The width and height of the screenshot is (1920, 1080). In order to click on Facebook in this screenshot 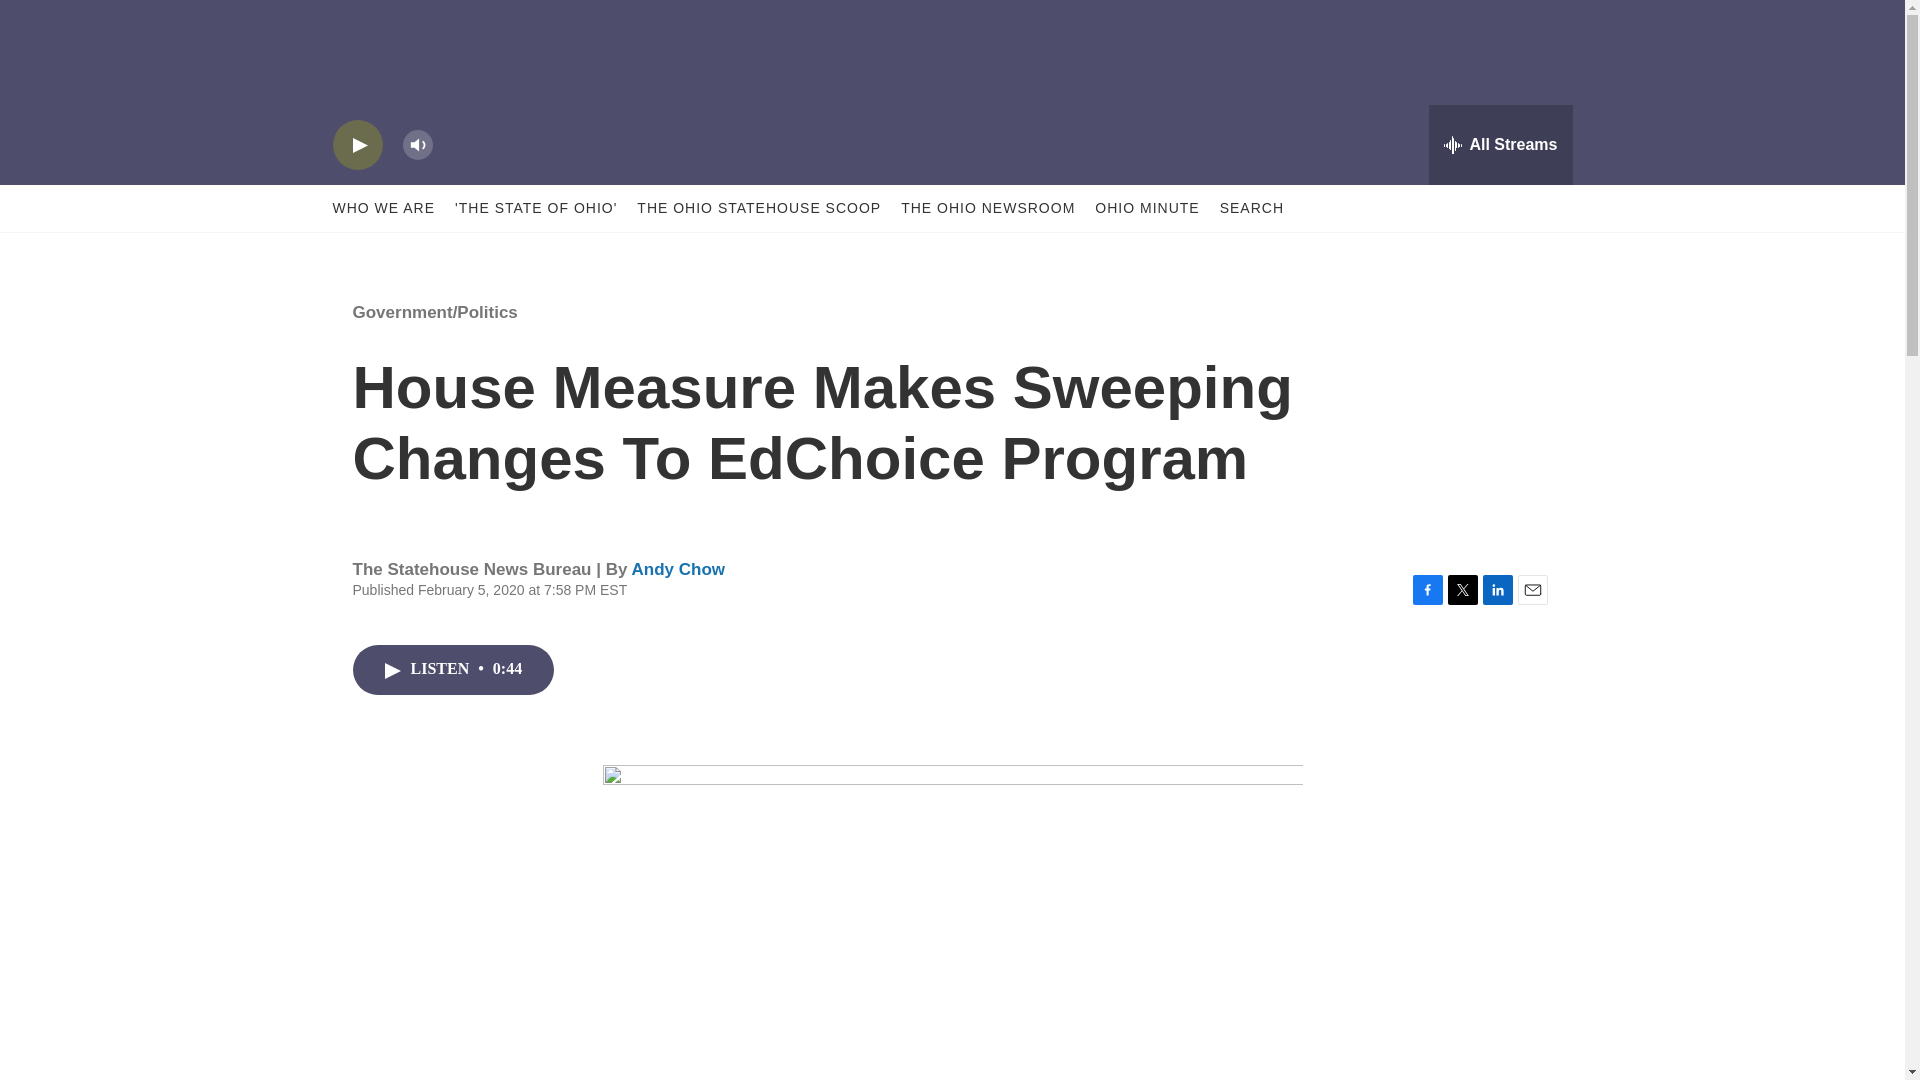, I will do `click(1426, 589)`.